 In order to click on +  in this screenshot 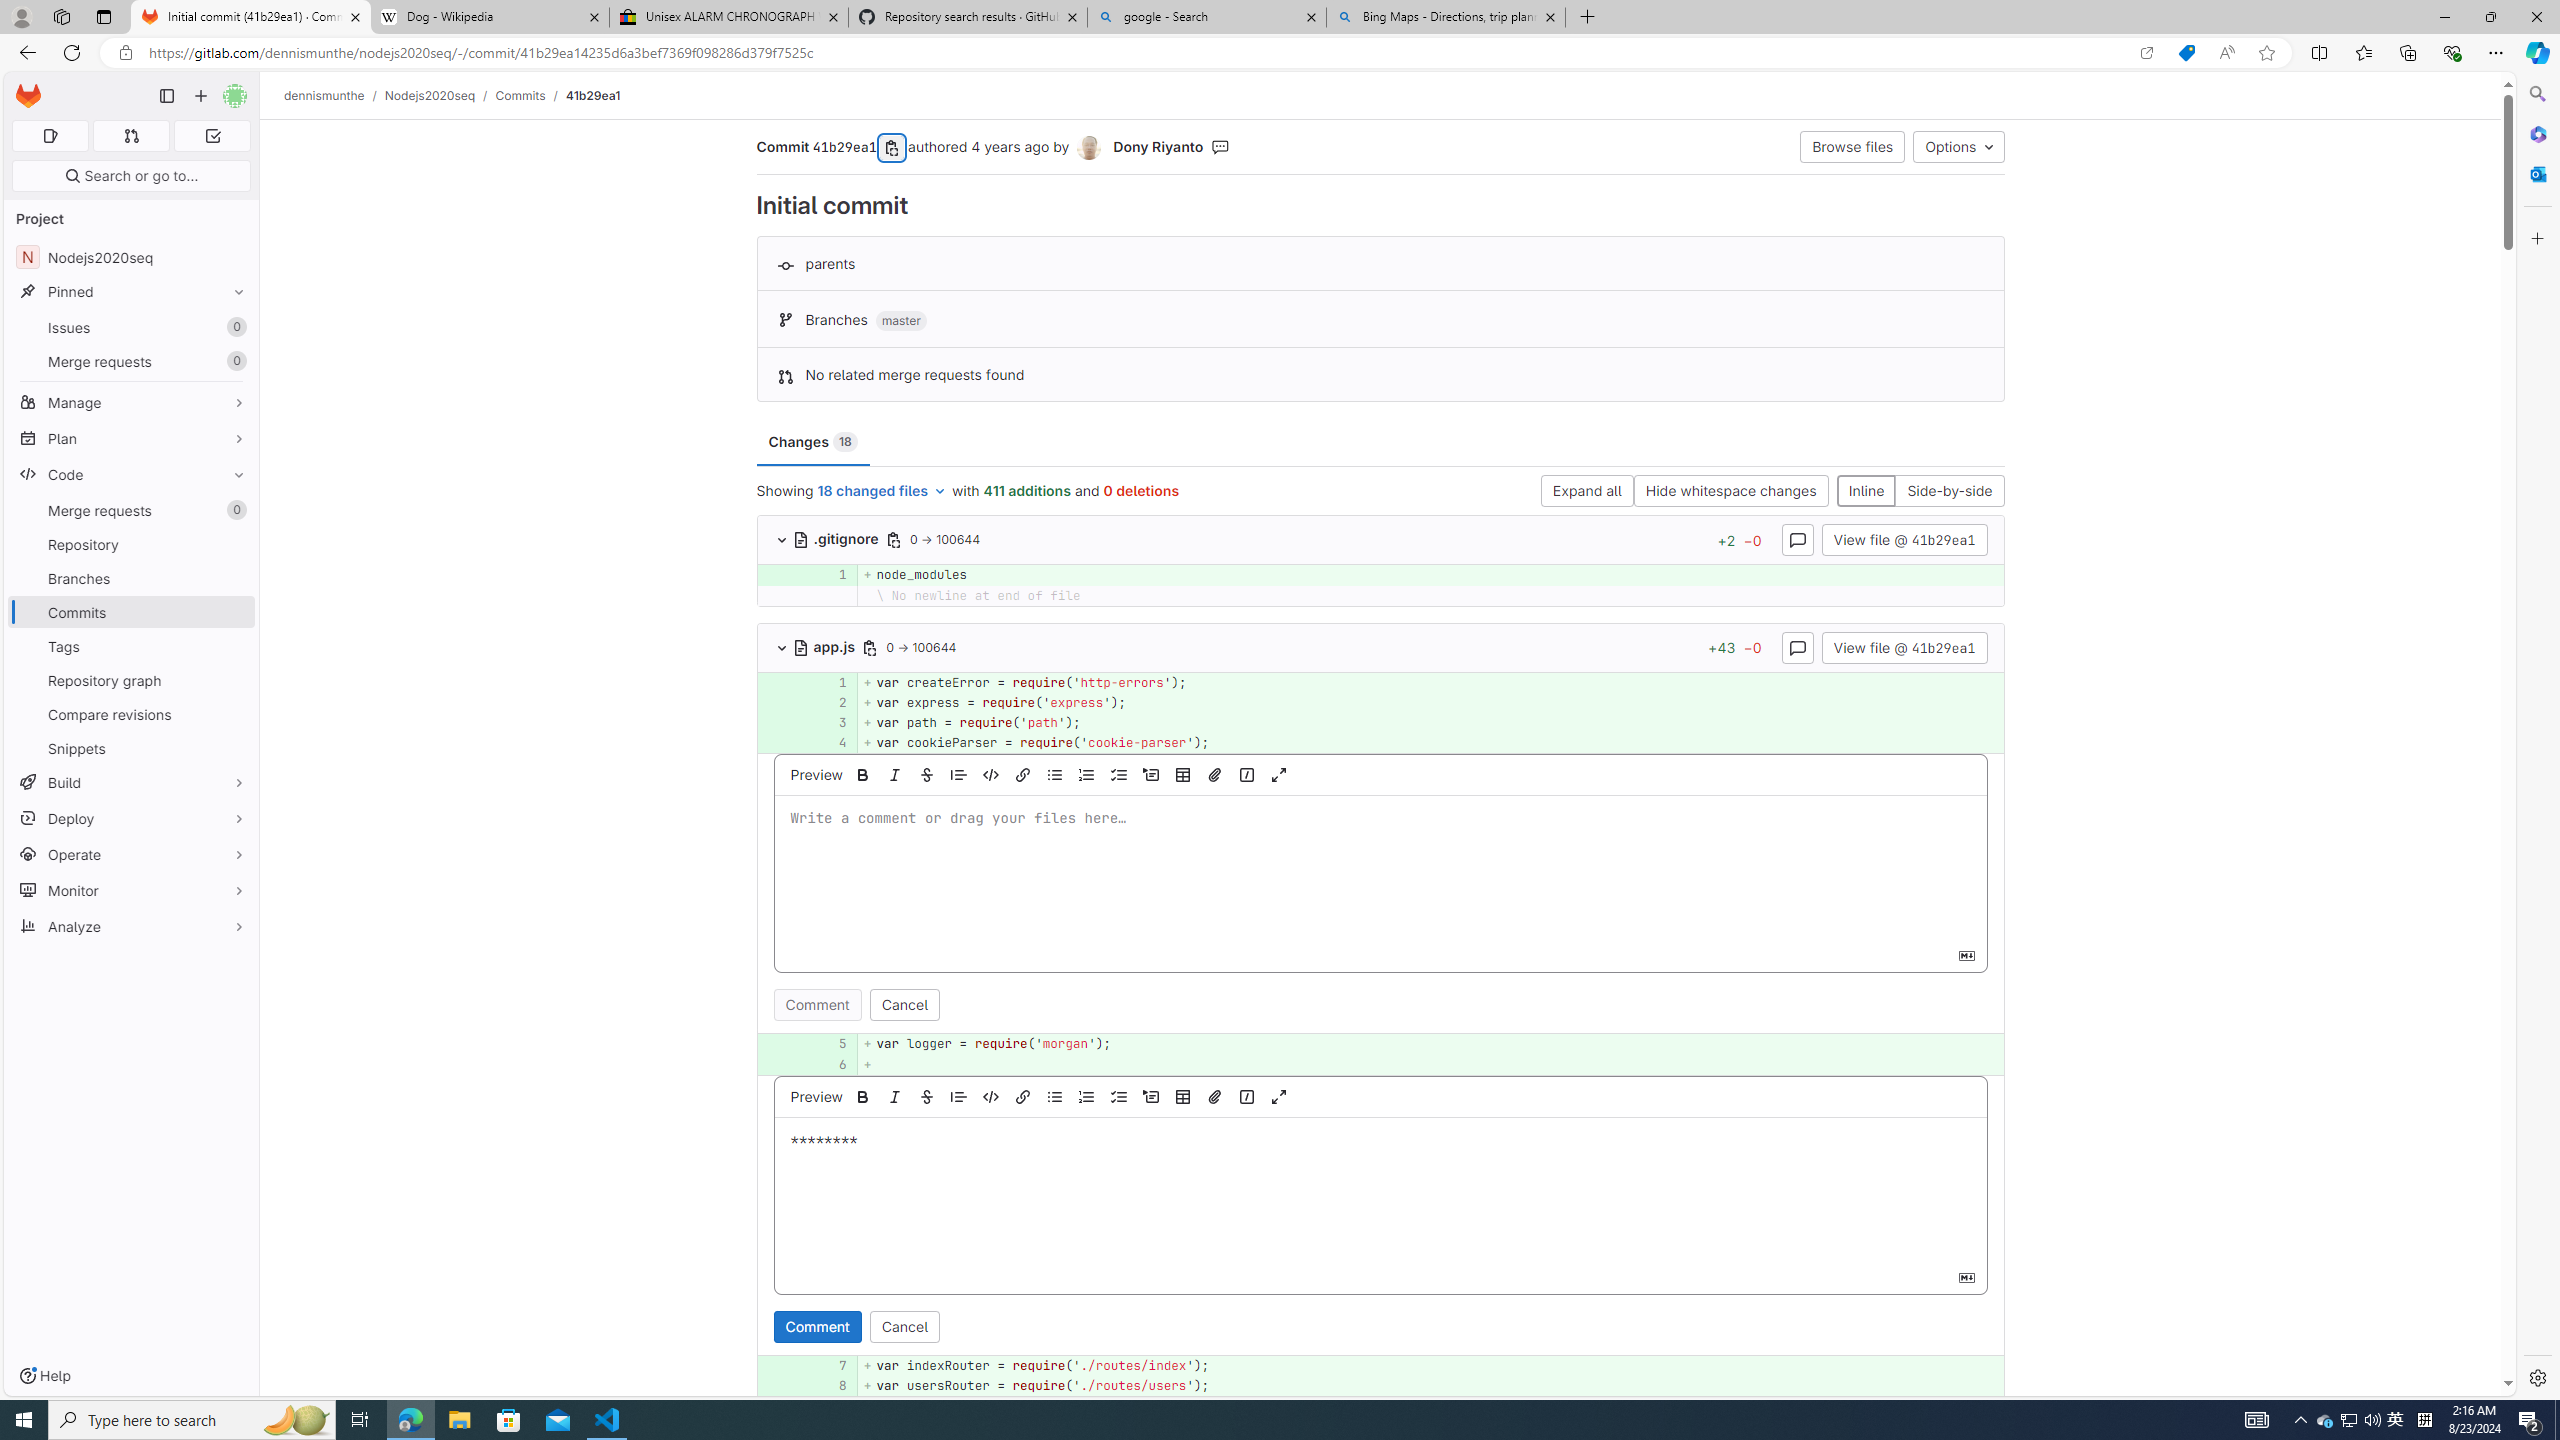, I will do `click(1430, 1064)`.